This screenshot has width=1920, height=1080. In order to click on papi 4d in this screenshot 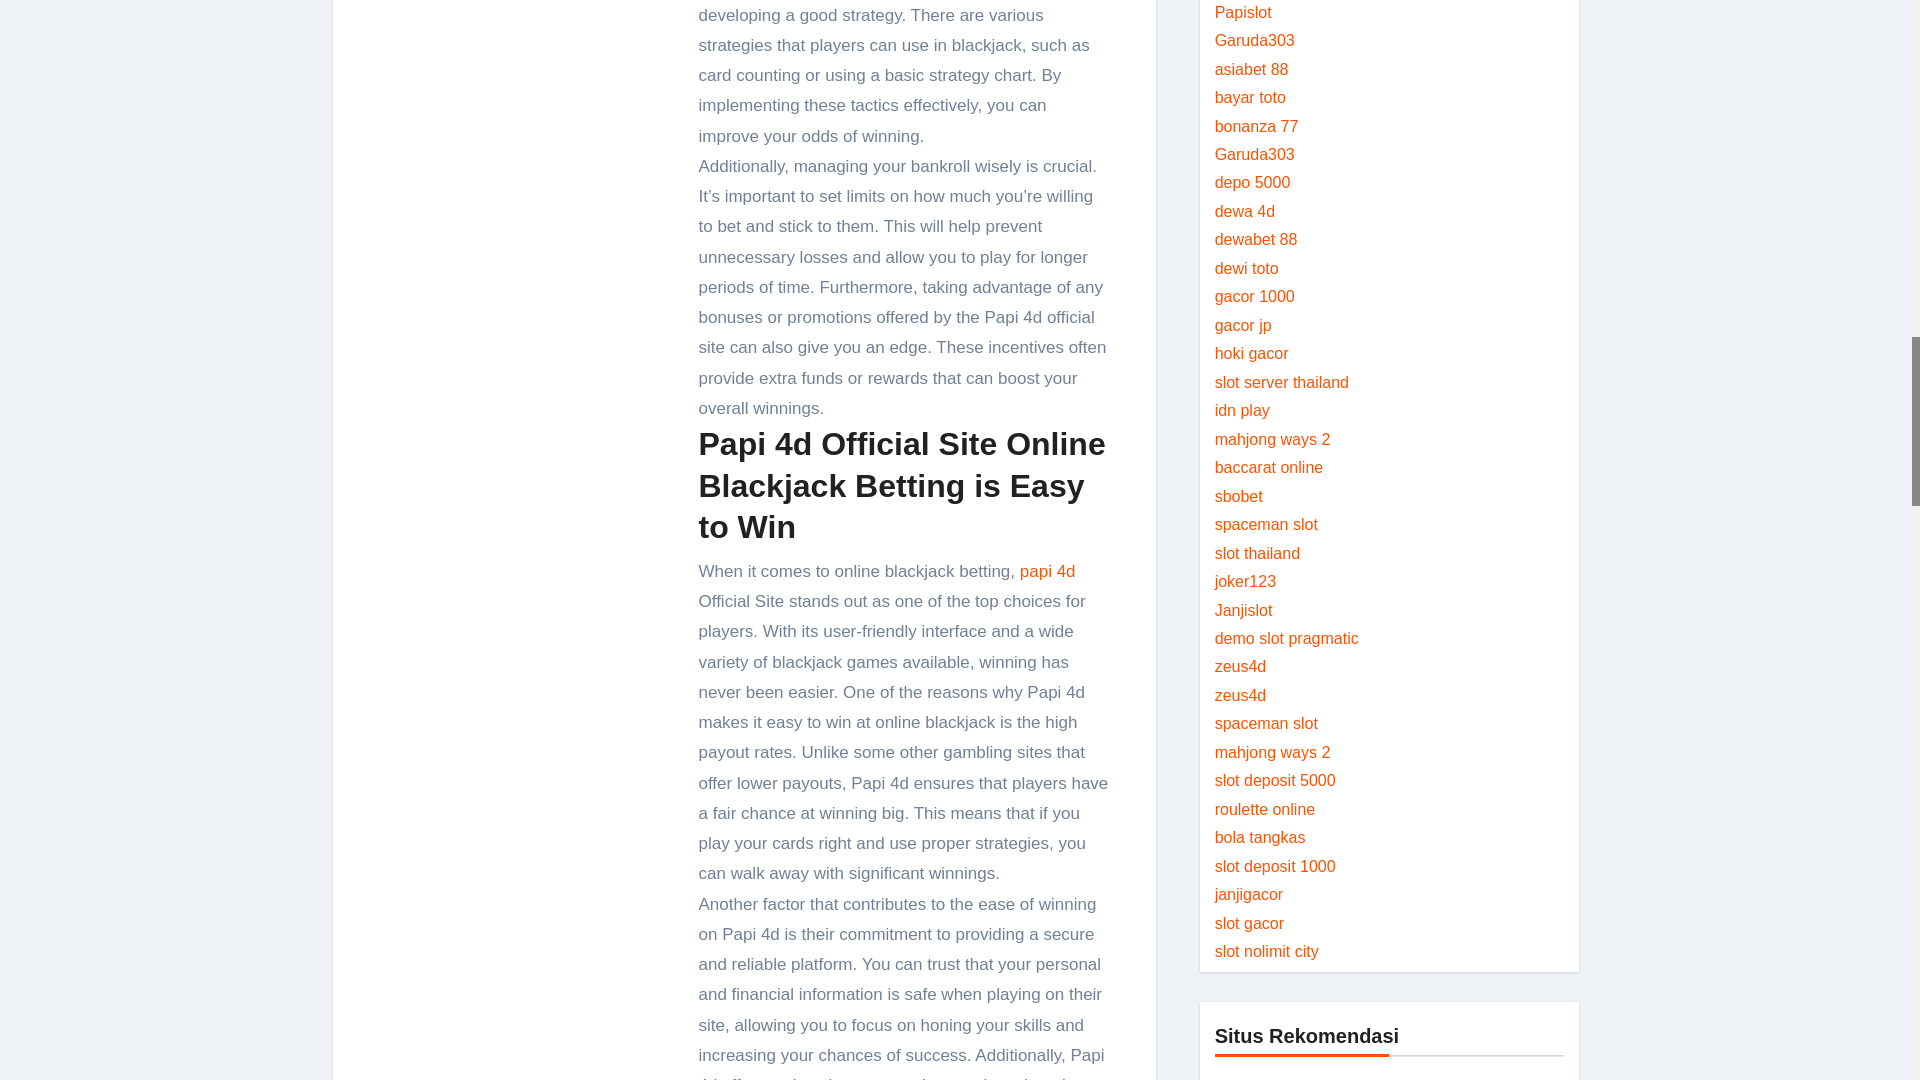, I will do `click(1047, 571)`.